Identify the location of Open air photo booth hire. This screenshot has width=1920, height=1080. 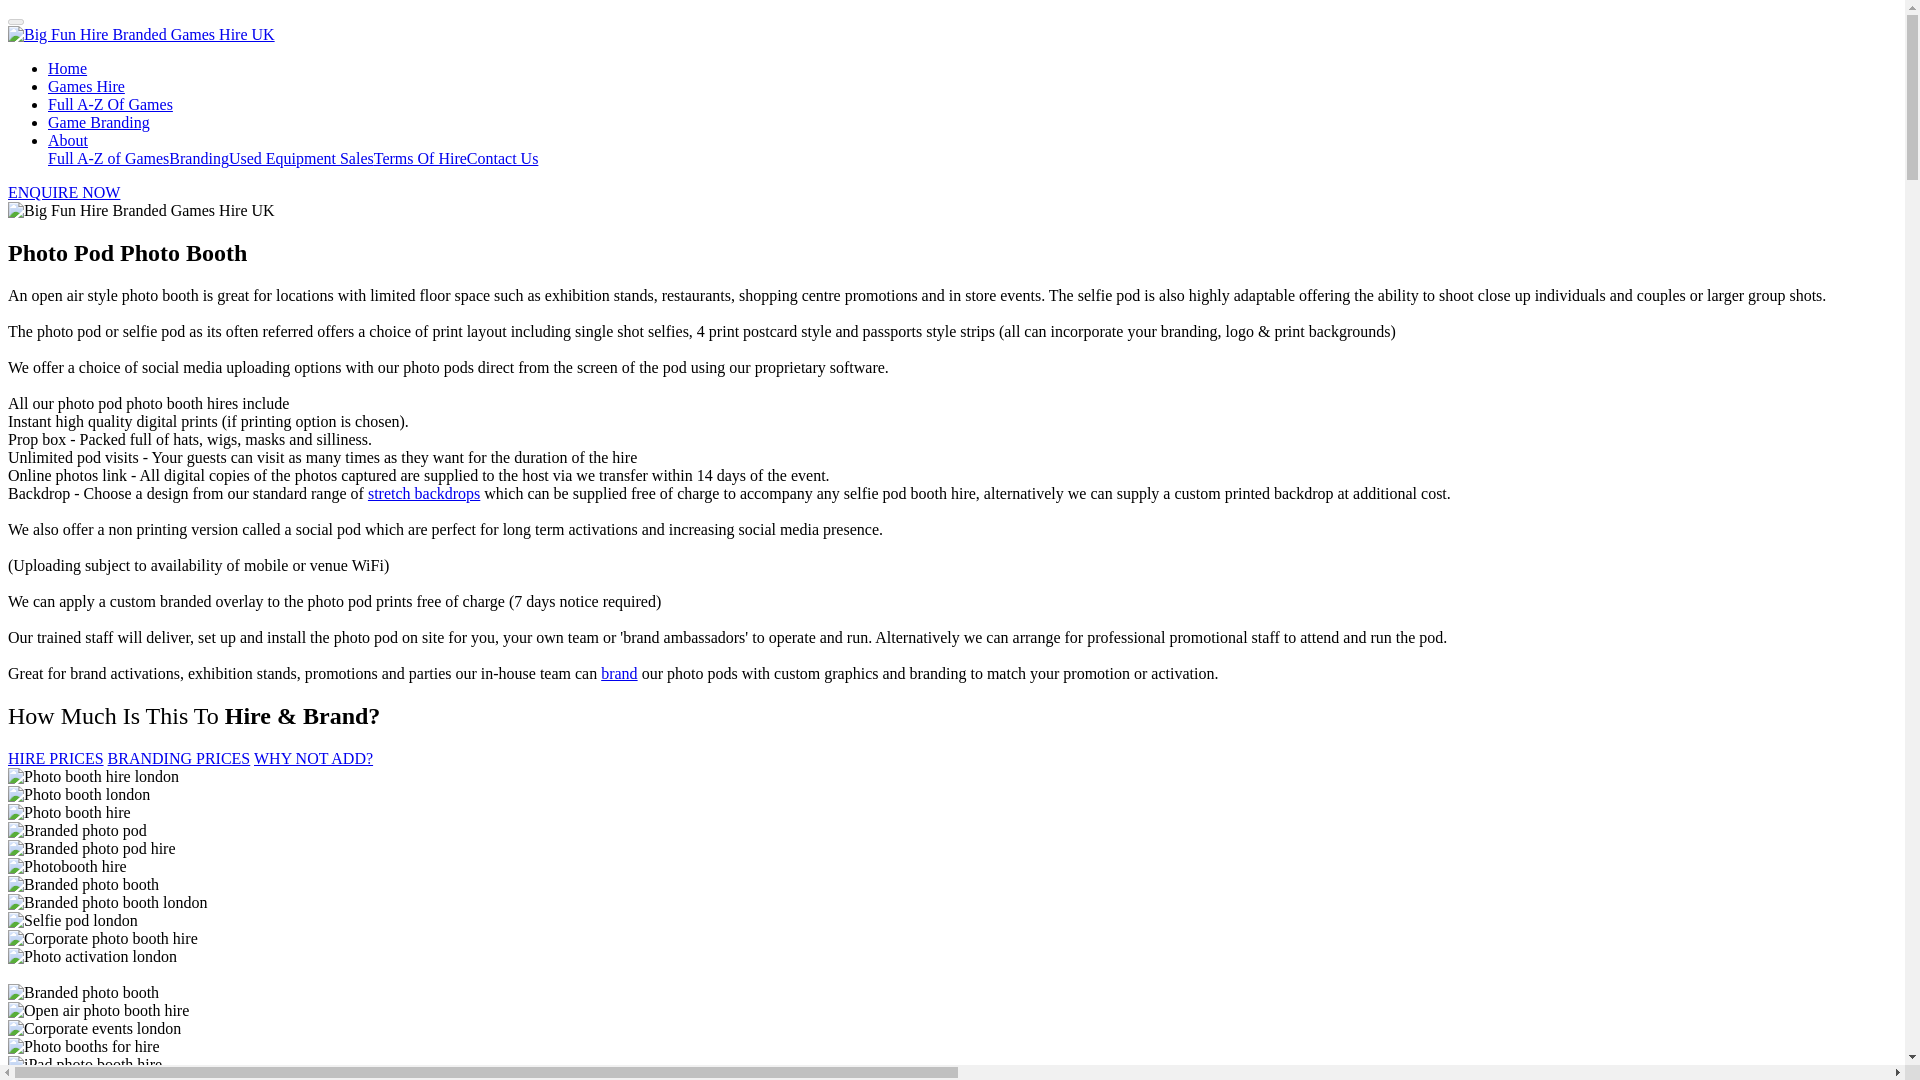
(98, 1010).